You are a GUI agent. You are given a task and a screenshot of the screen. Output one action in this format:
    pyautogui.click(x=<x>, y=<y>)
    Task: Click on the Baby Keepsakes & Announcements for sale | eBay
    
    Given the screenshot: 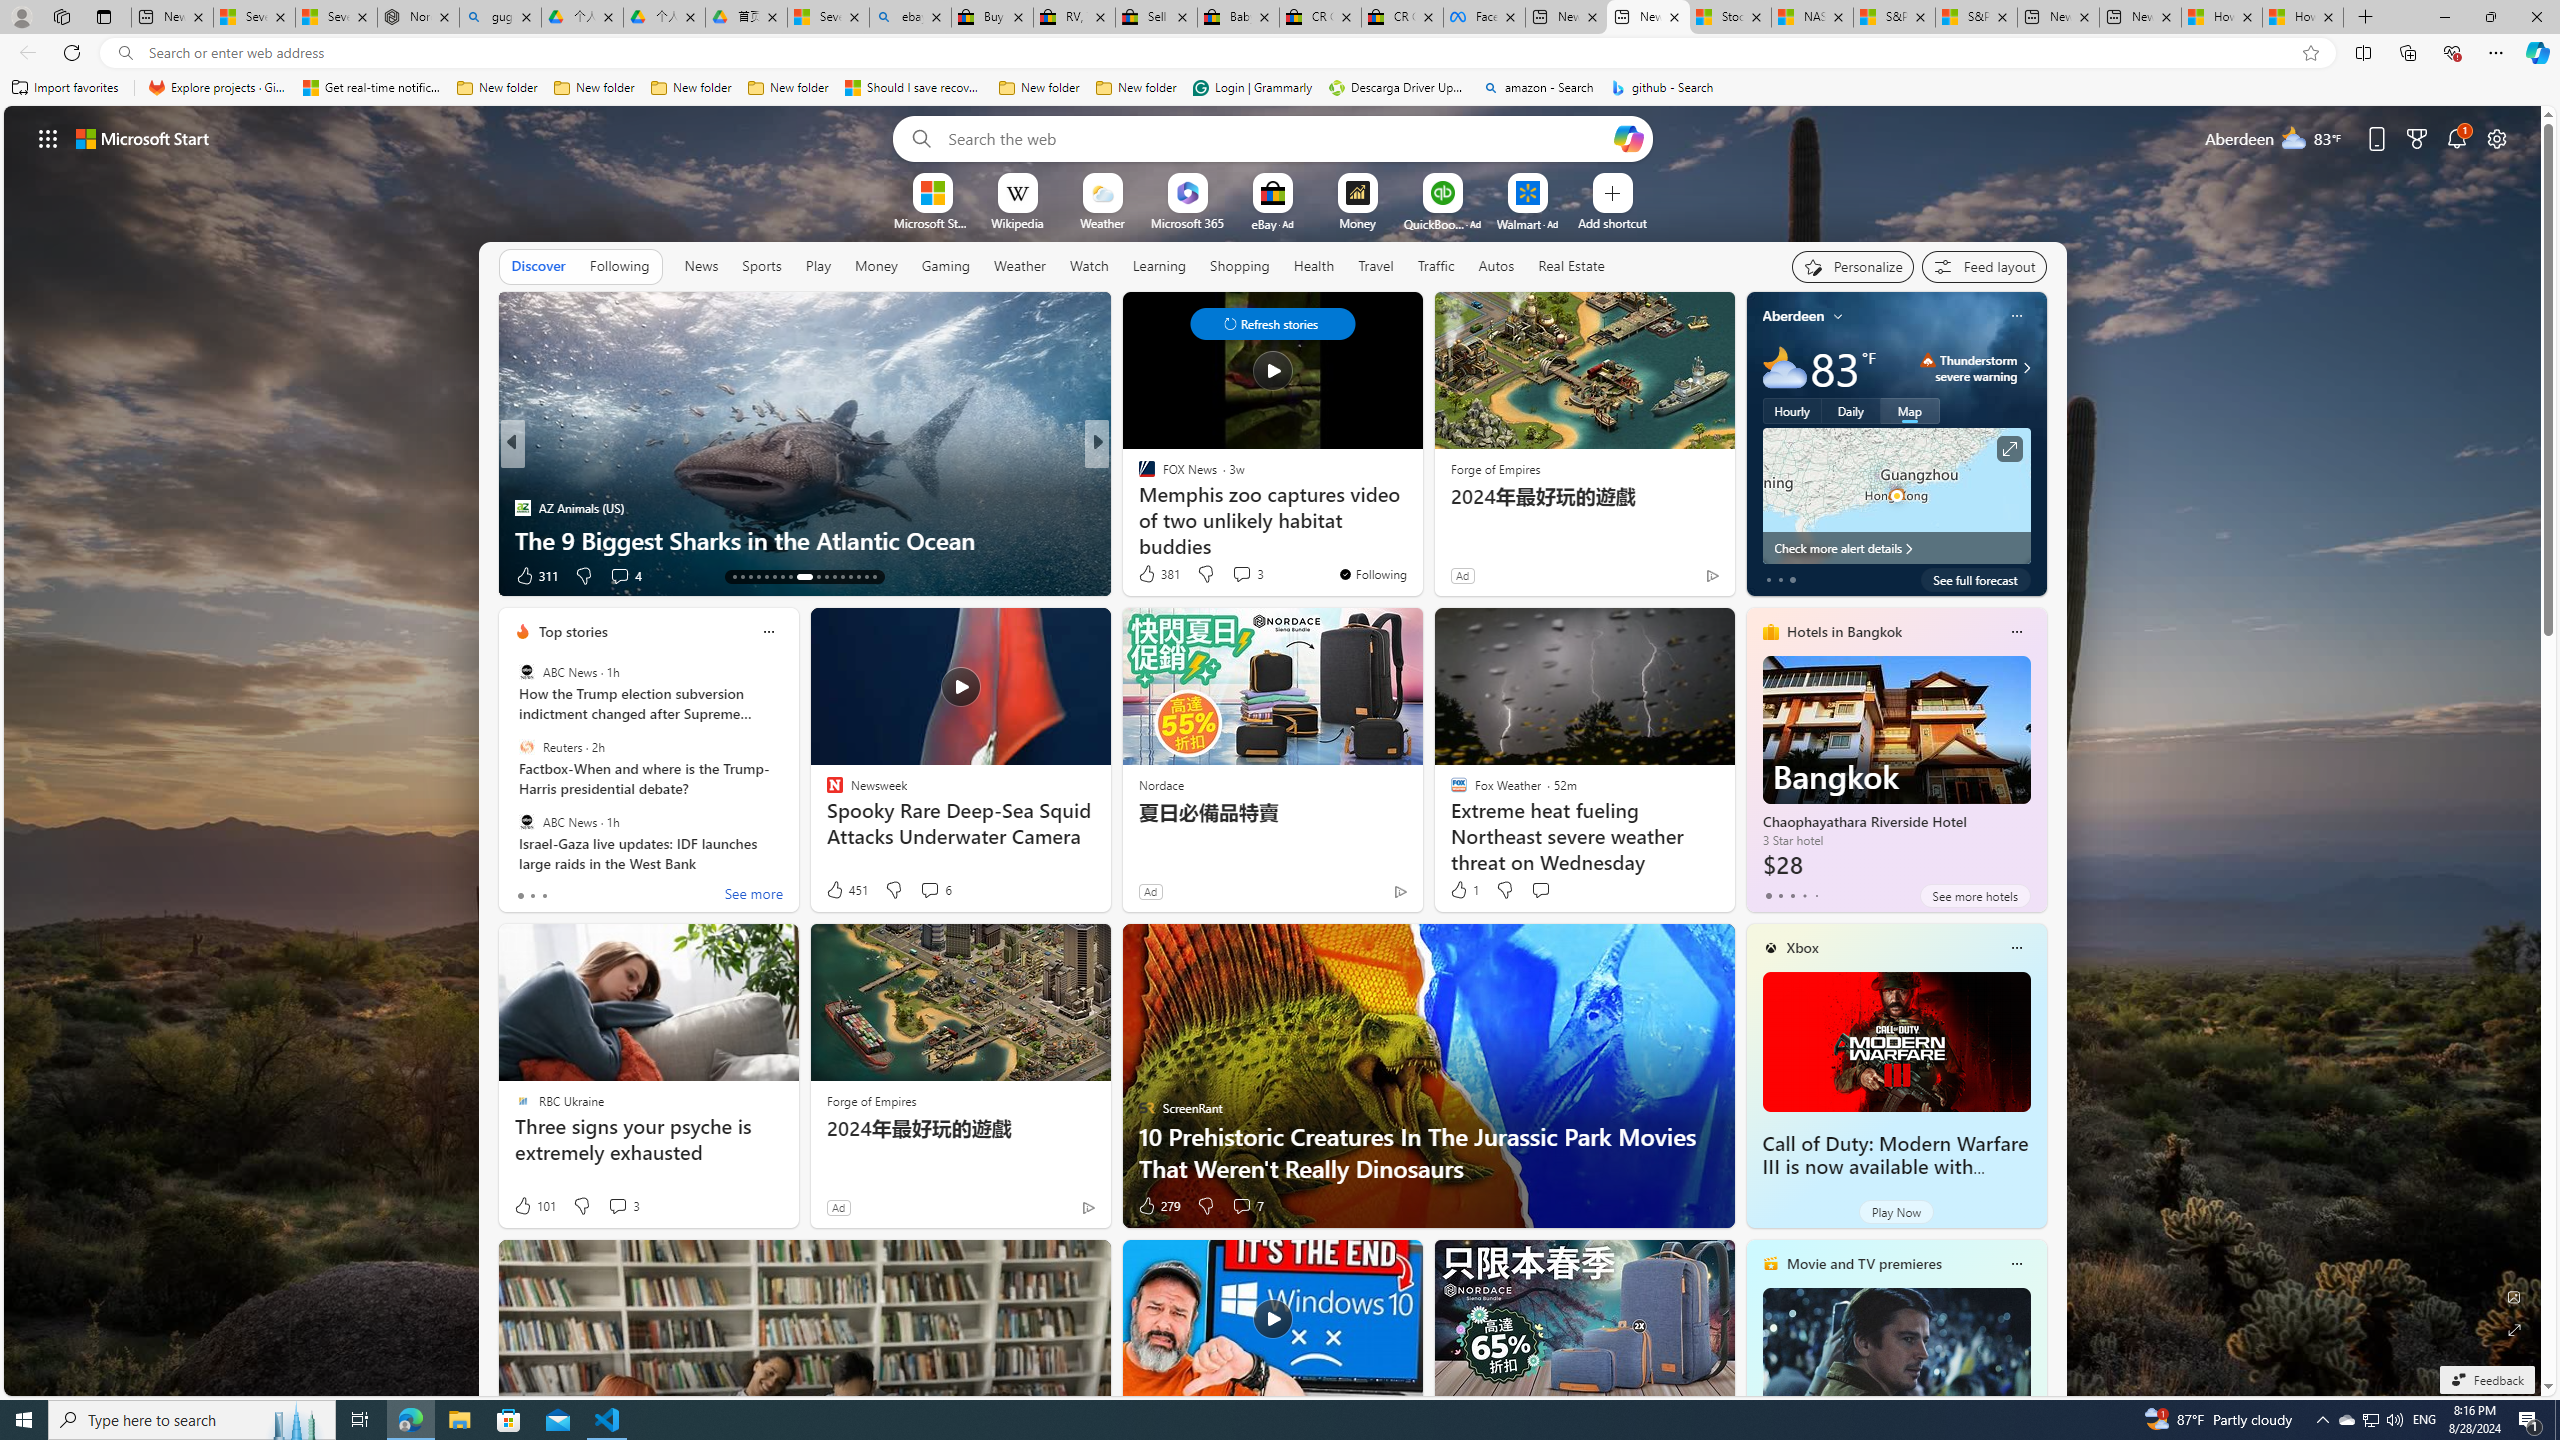 What is the action you would take?
    pyautogui.click(x=1237, y=17)
    